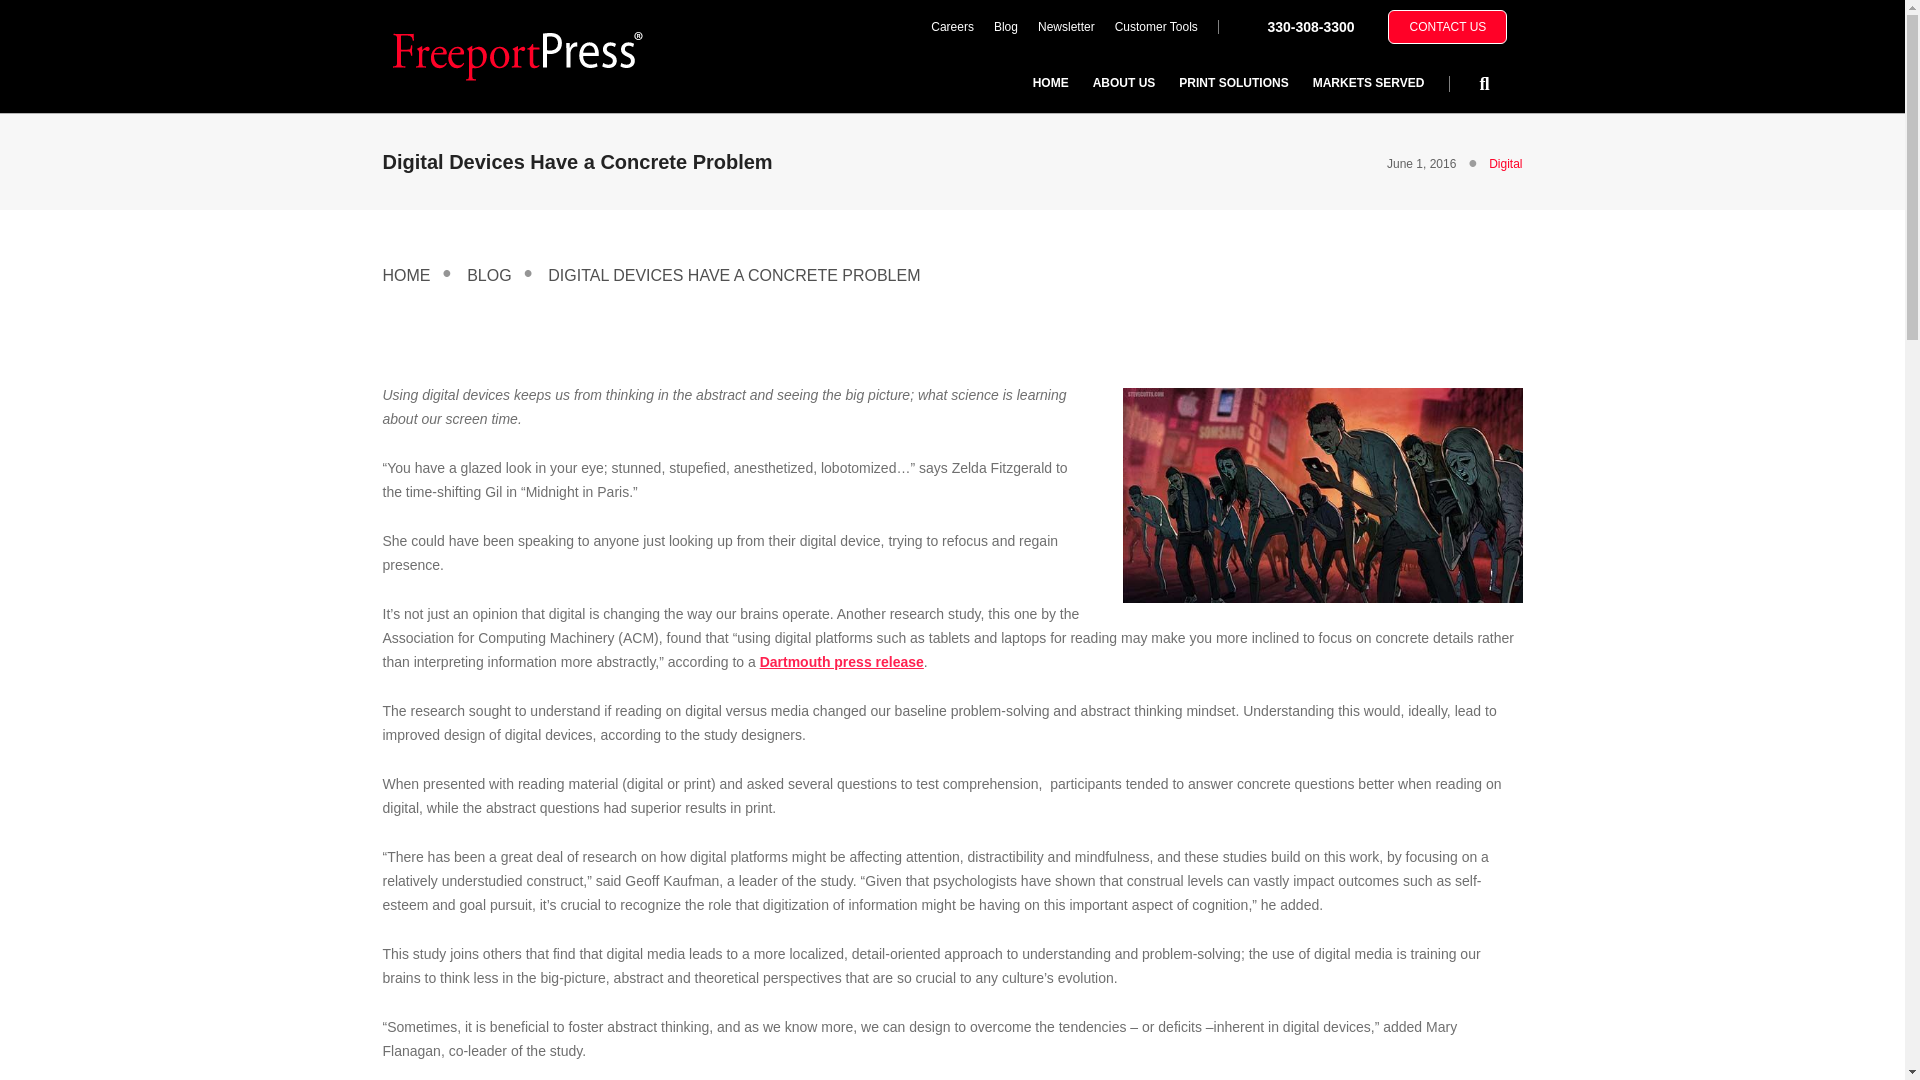 The height and width of the screenshot is (1080, 1920). I want to click on Careers, so click(952, 27).